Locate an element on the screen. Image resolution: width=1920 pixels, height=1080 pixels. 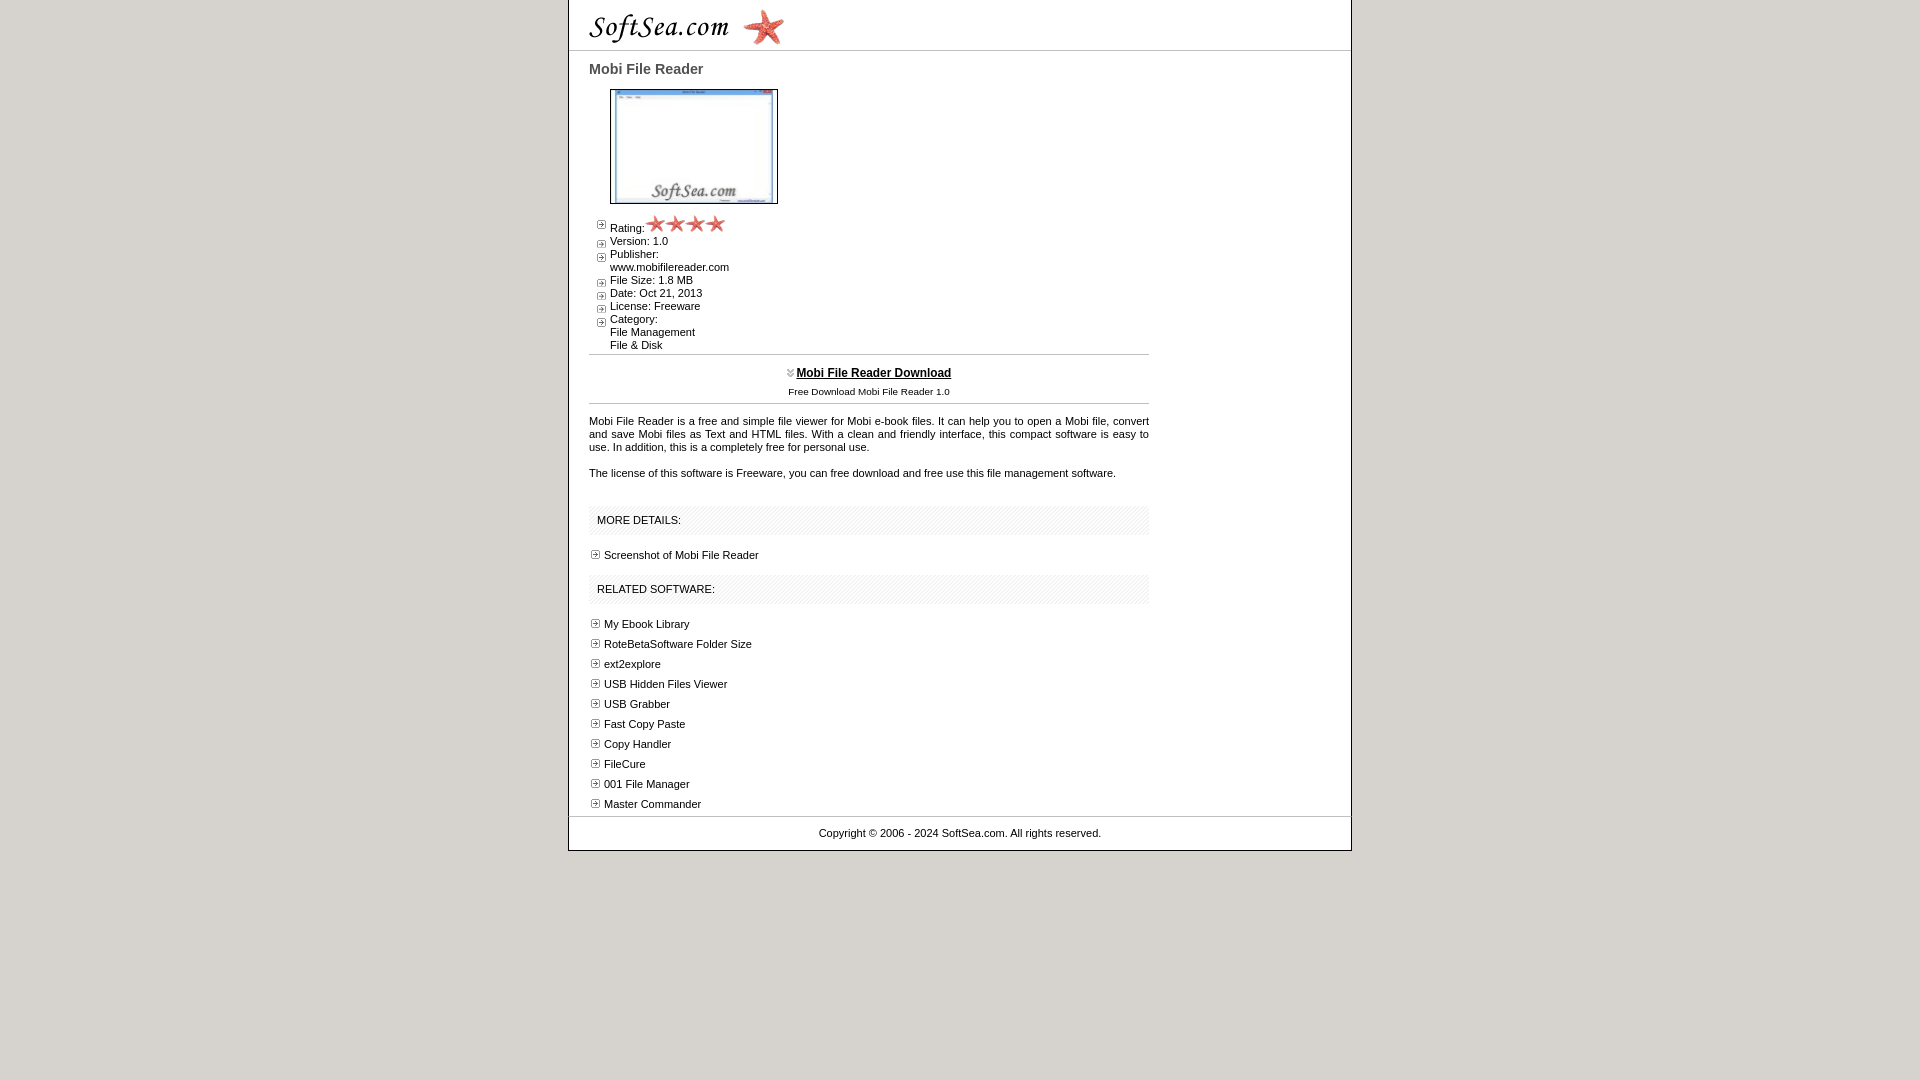
Mobi File Reader Download is located at coordinates (873, 373).